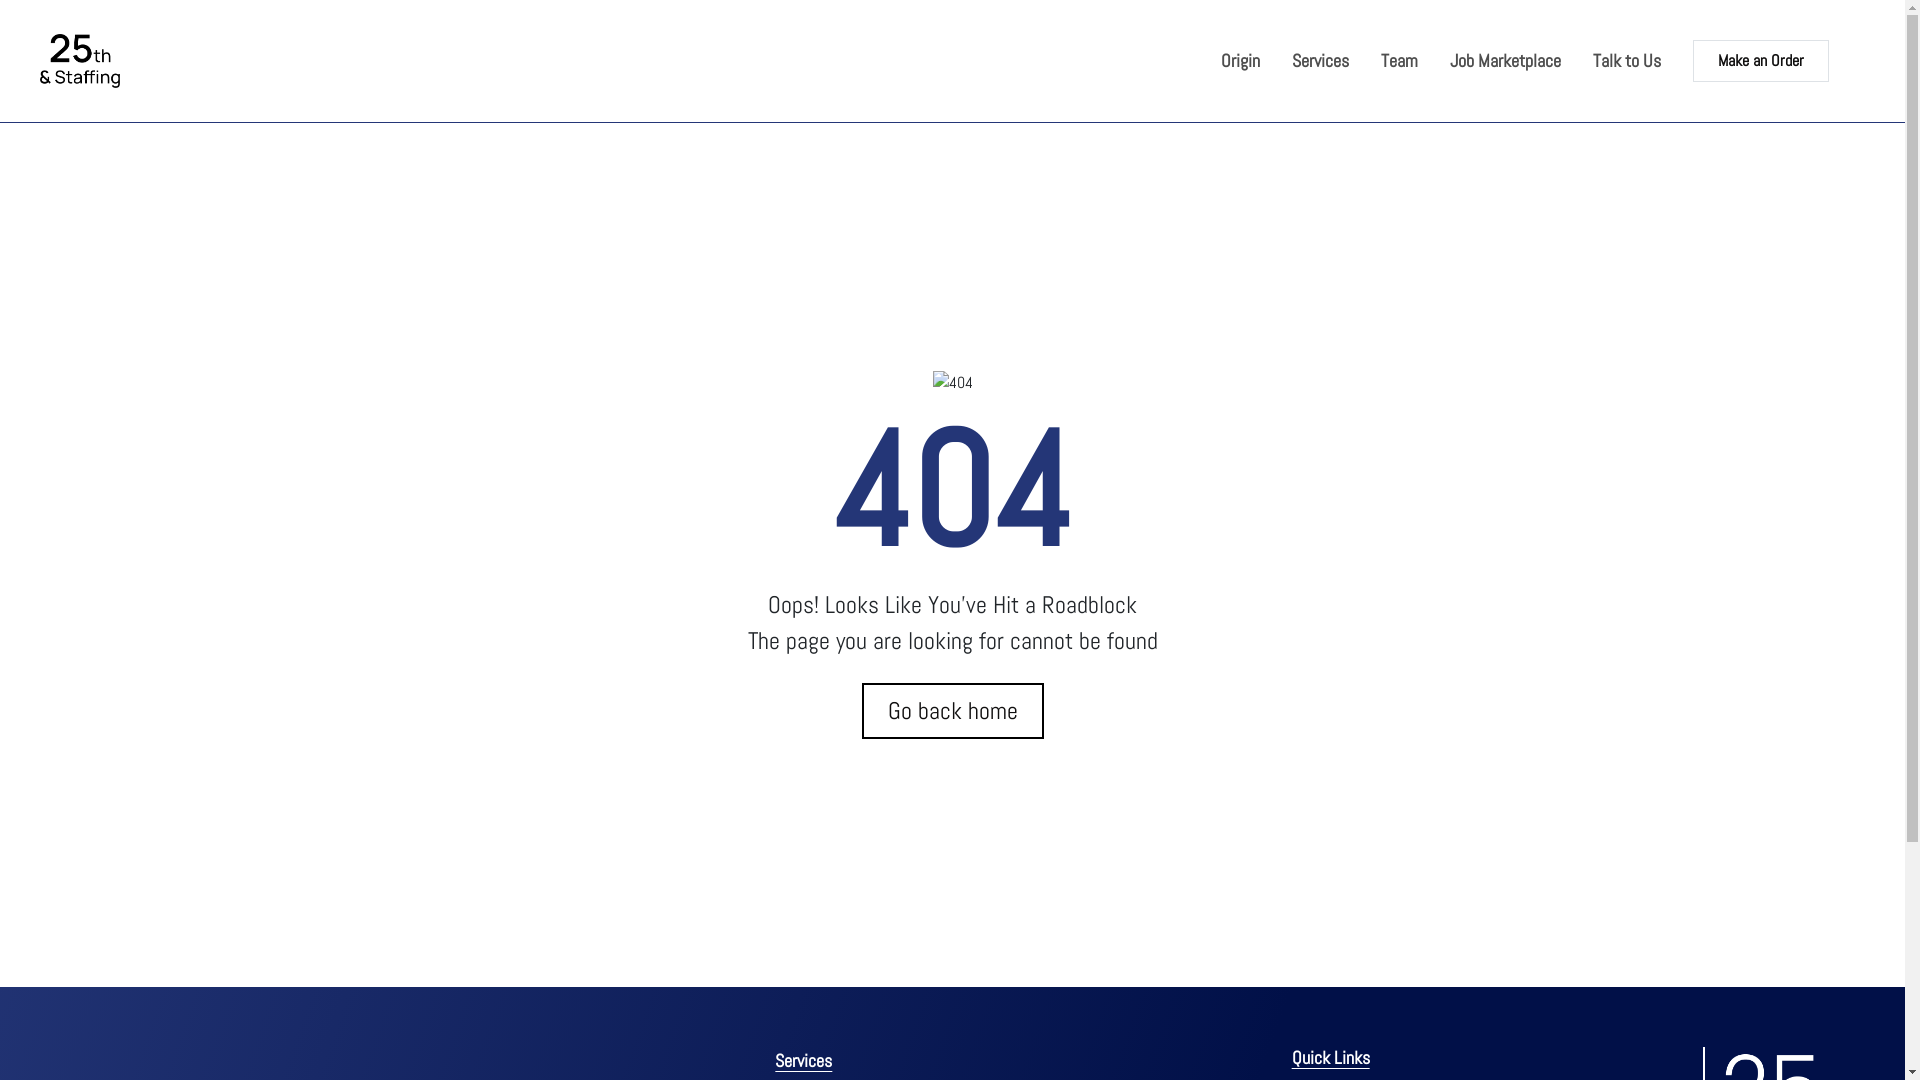 The width and height of the screenshot is (1920, 1080). Describe the element at coordinates (1627, 60) in the screenshot. I see `Talk to Us` at that location.